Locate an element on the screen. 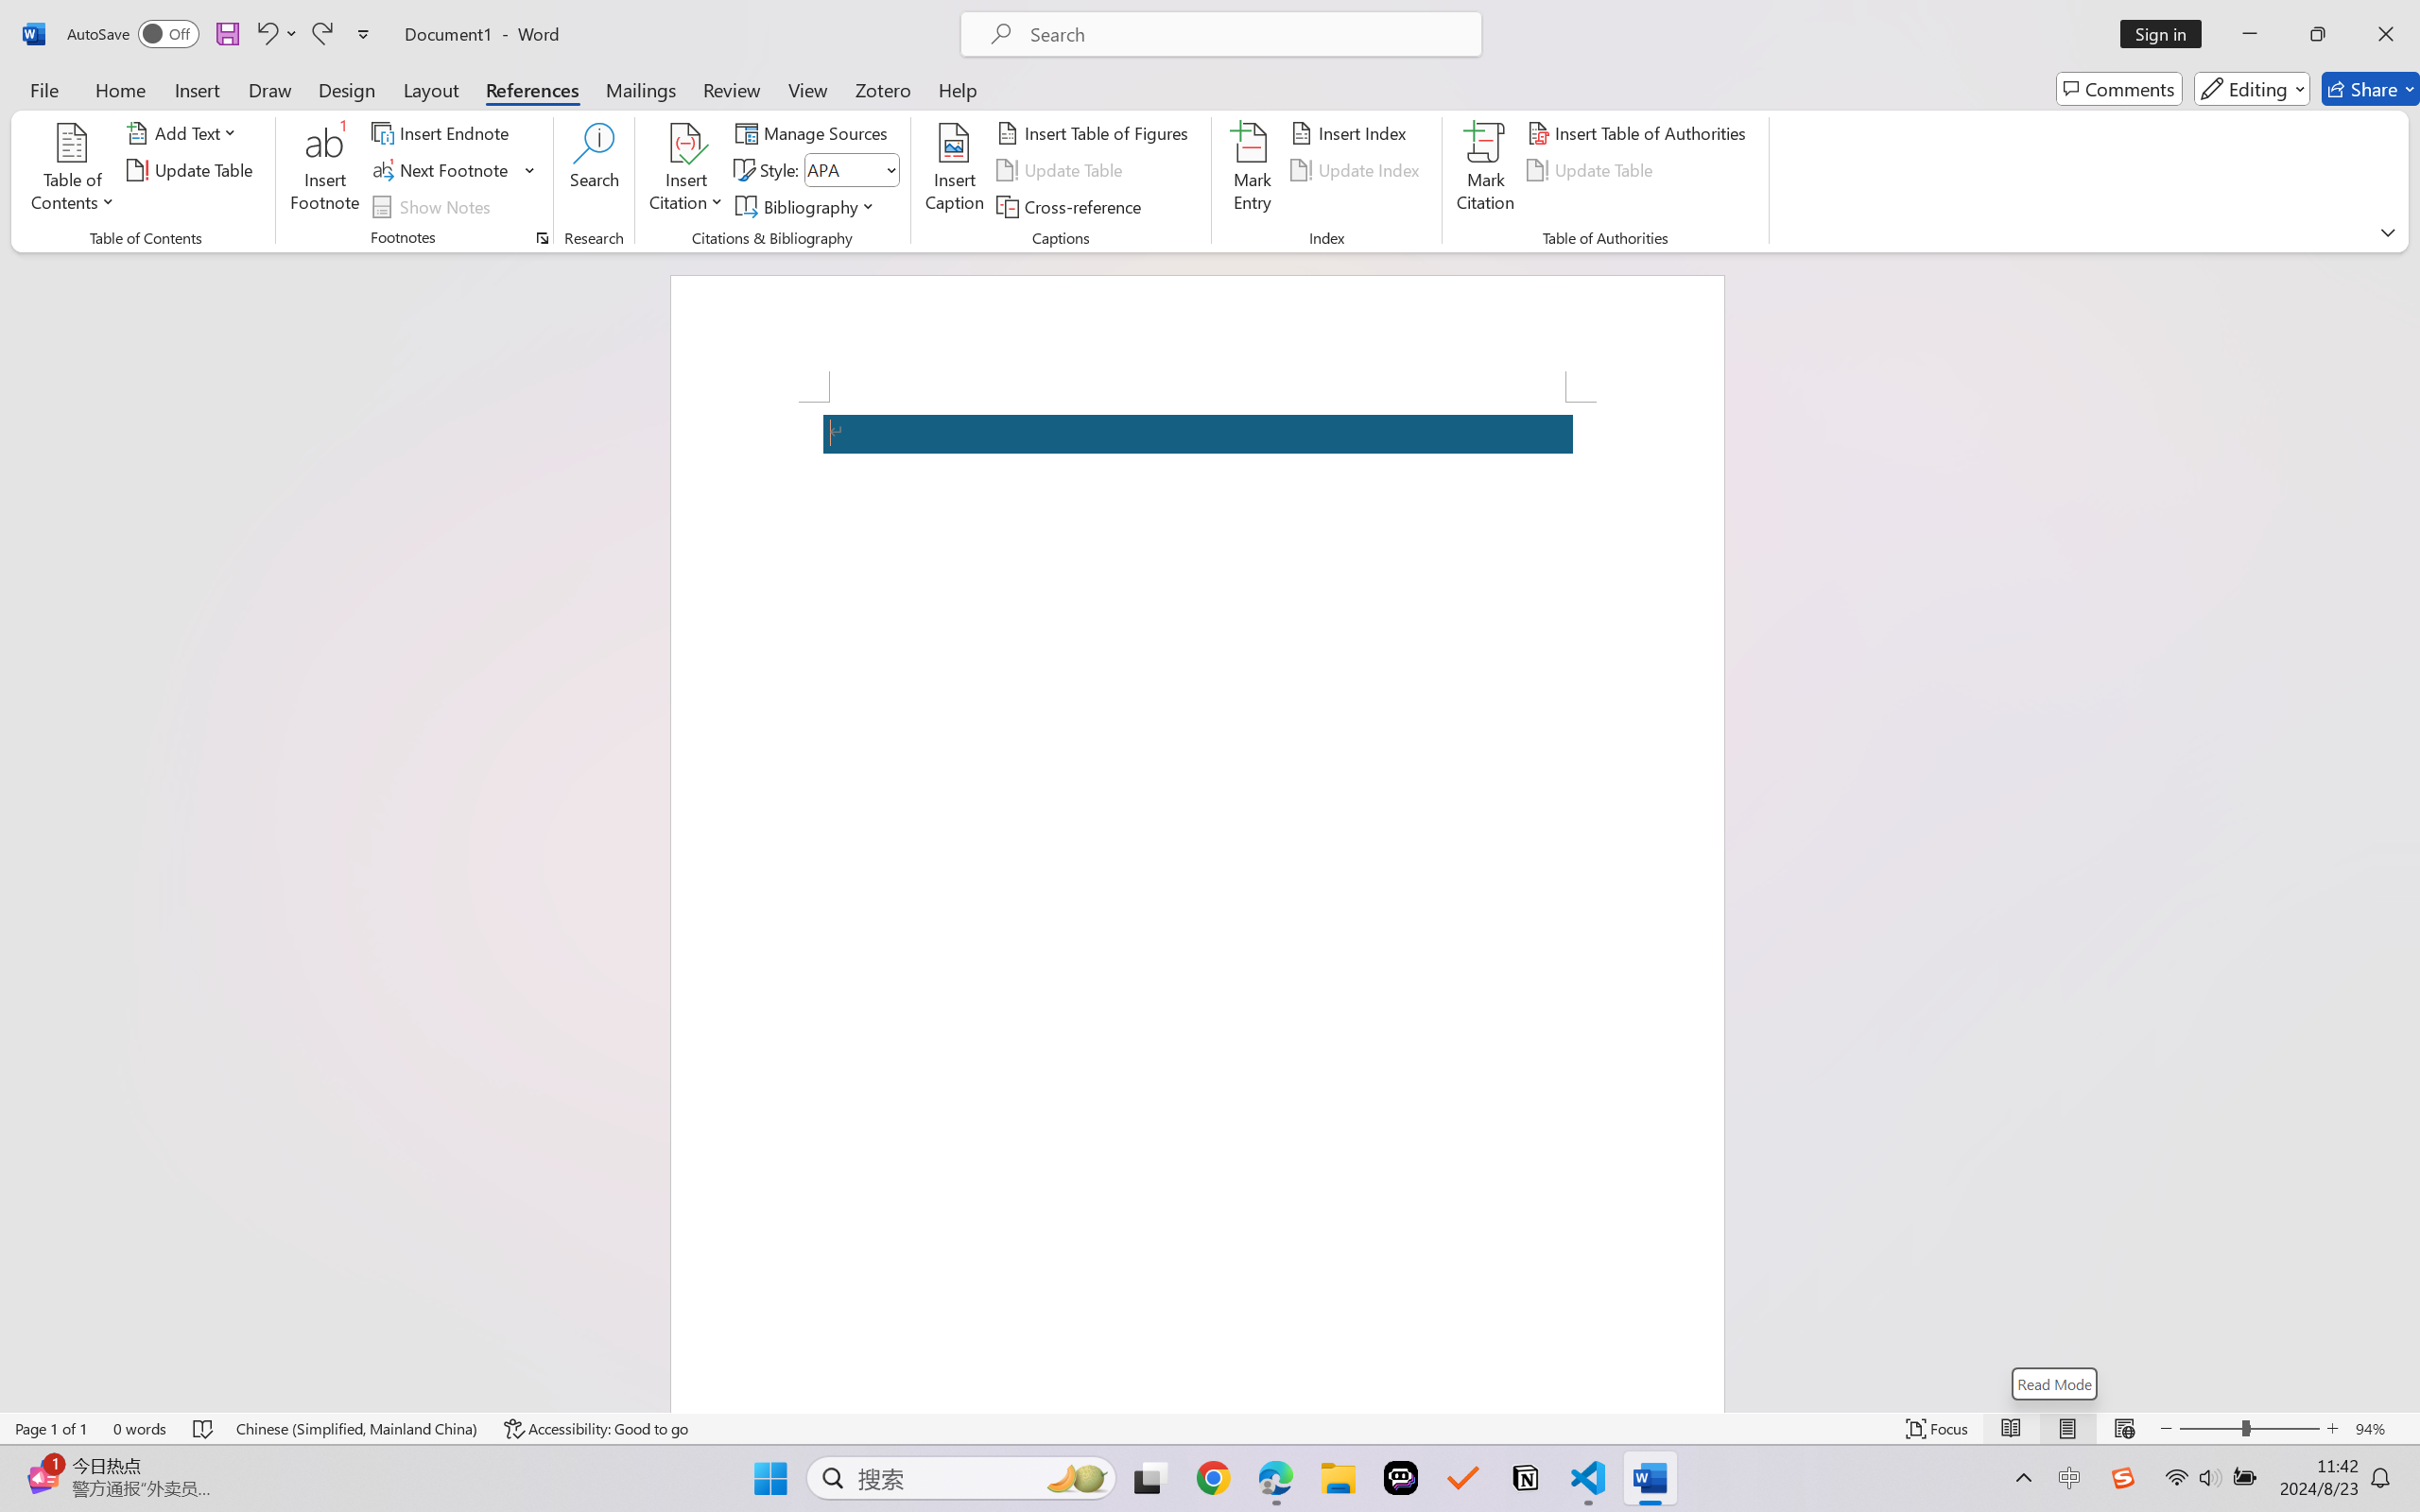 The width and height of the screenshot is (2420, 1512). Show Notes is located at coordinates (434, 206).